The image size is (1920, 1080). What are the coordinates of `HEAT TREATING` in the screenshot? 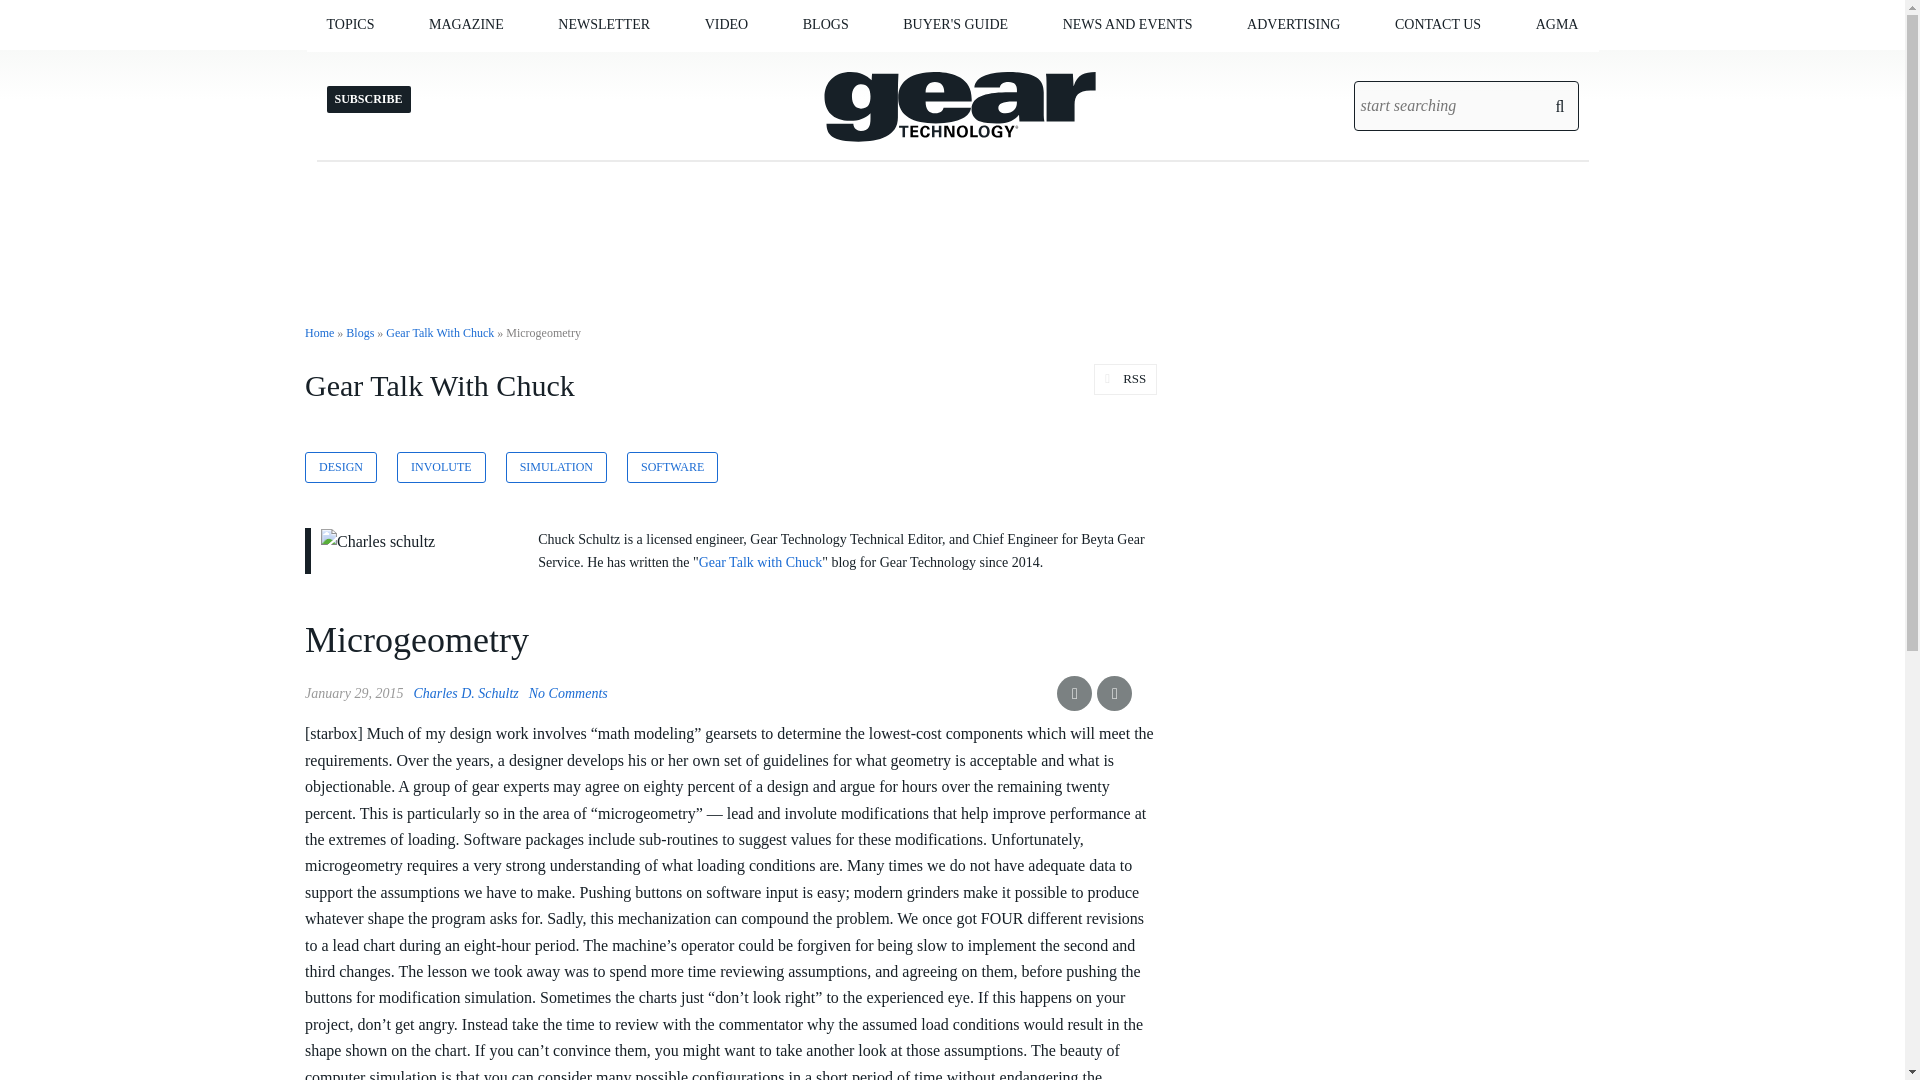 It's located at (447, 66).